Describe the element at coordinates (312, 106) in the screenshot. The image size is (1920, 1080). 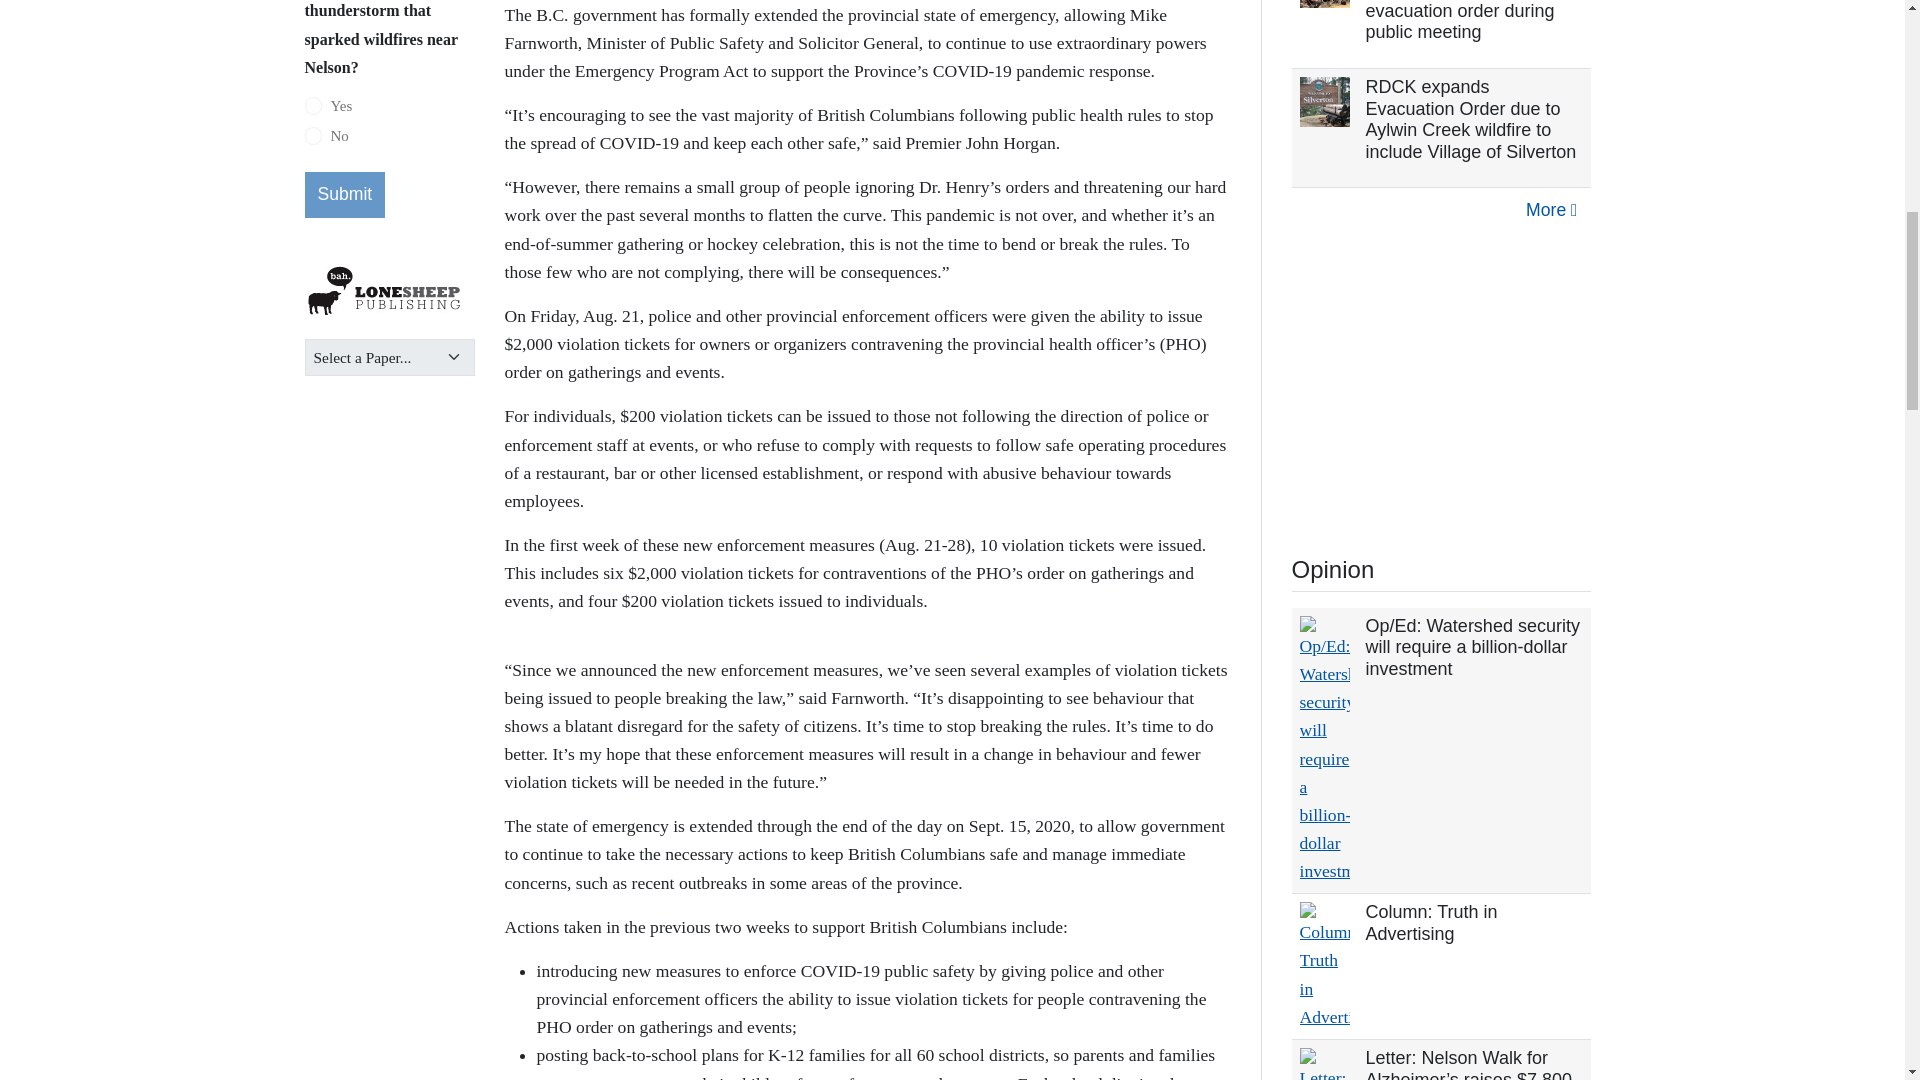
I see `gpoll24ce86b7a` at that location.